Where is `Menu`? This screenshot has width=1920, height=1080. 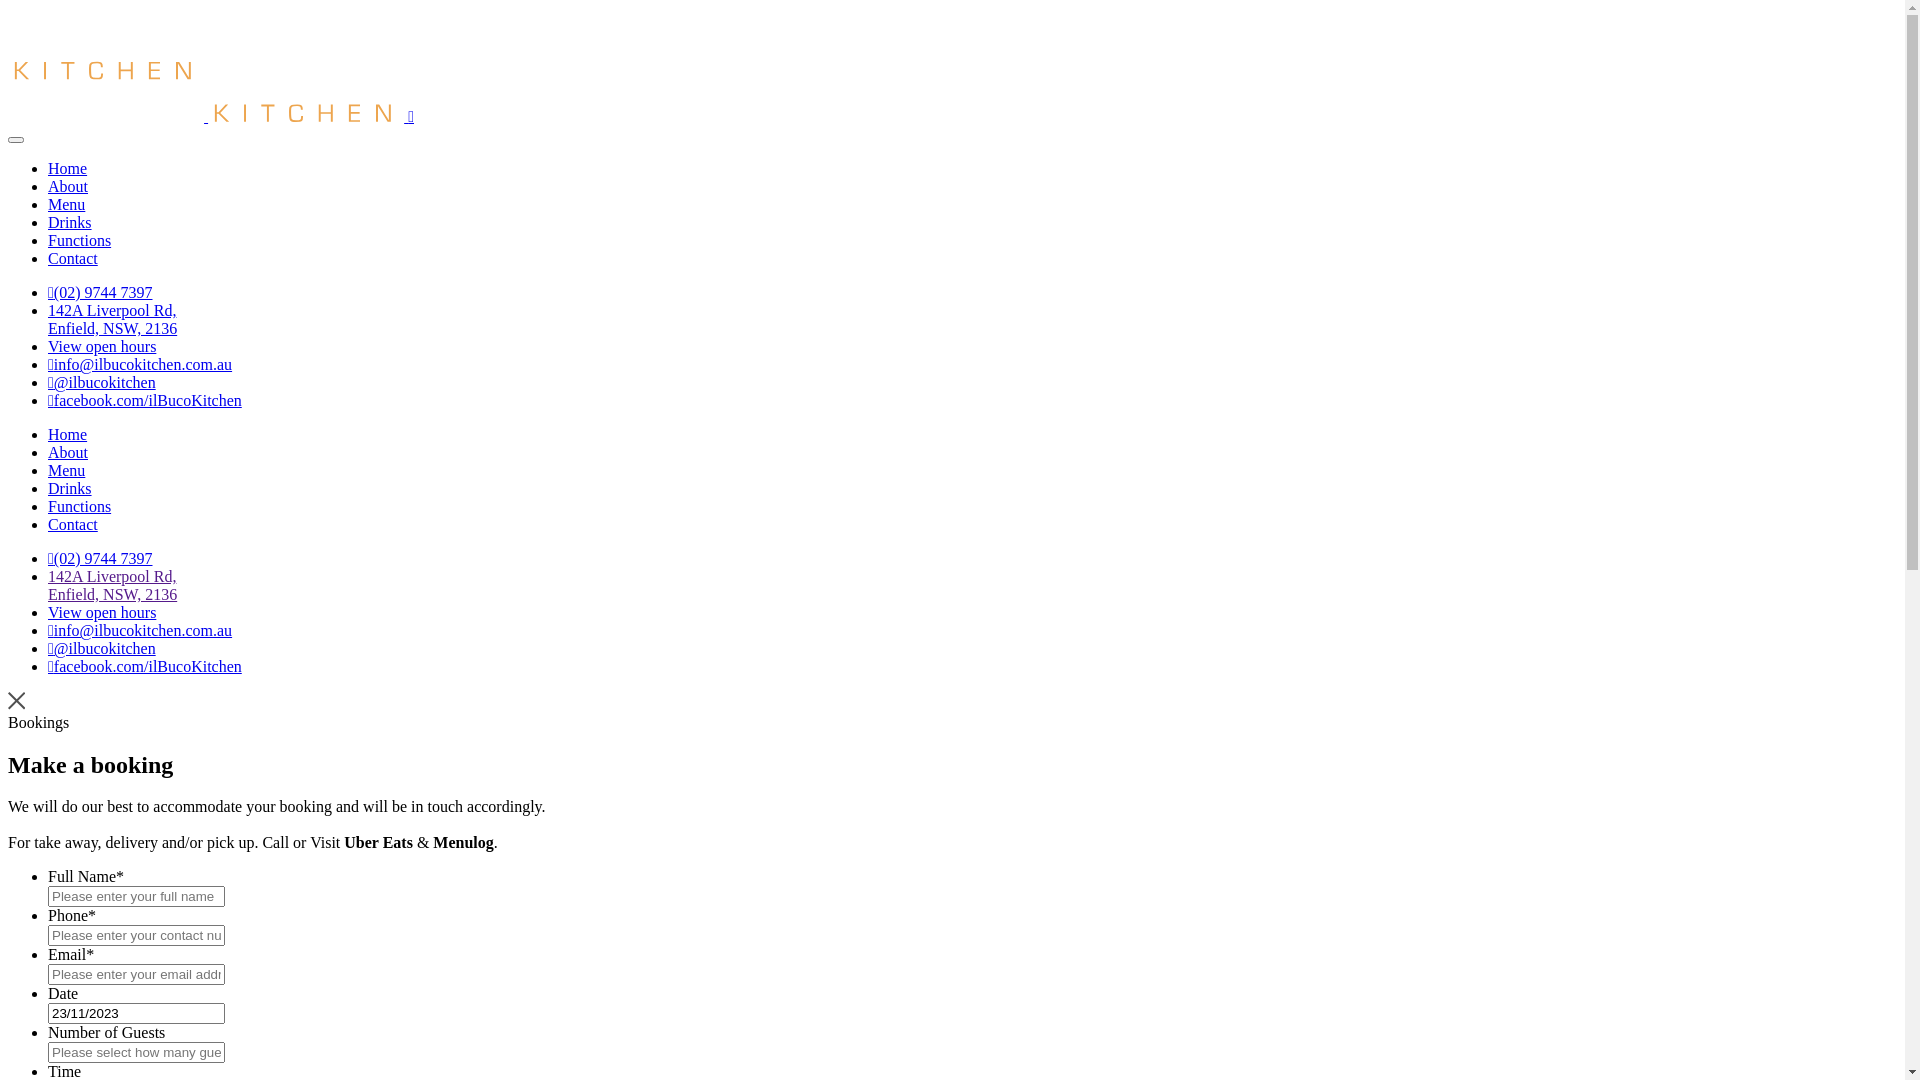
Menu is located at coordinates (66, 204).